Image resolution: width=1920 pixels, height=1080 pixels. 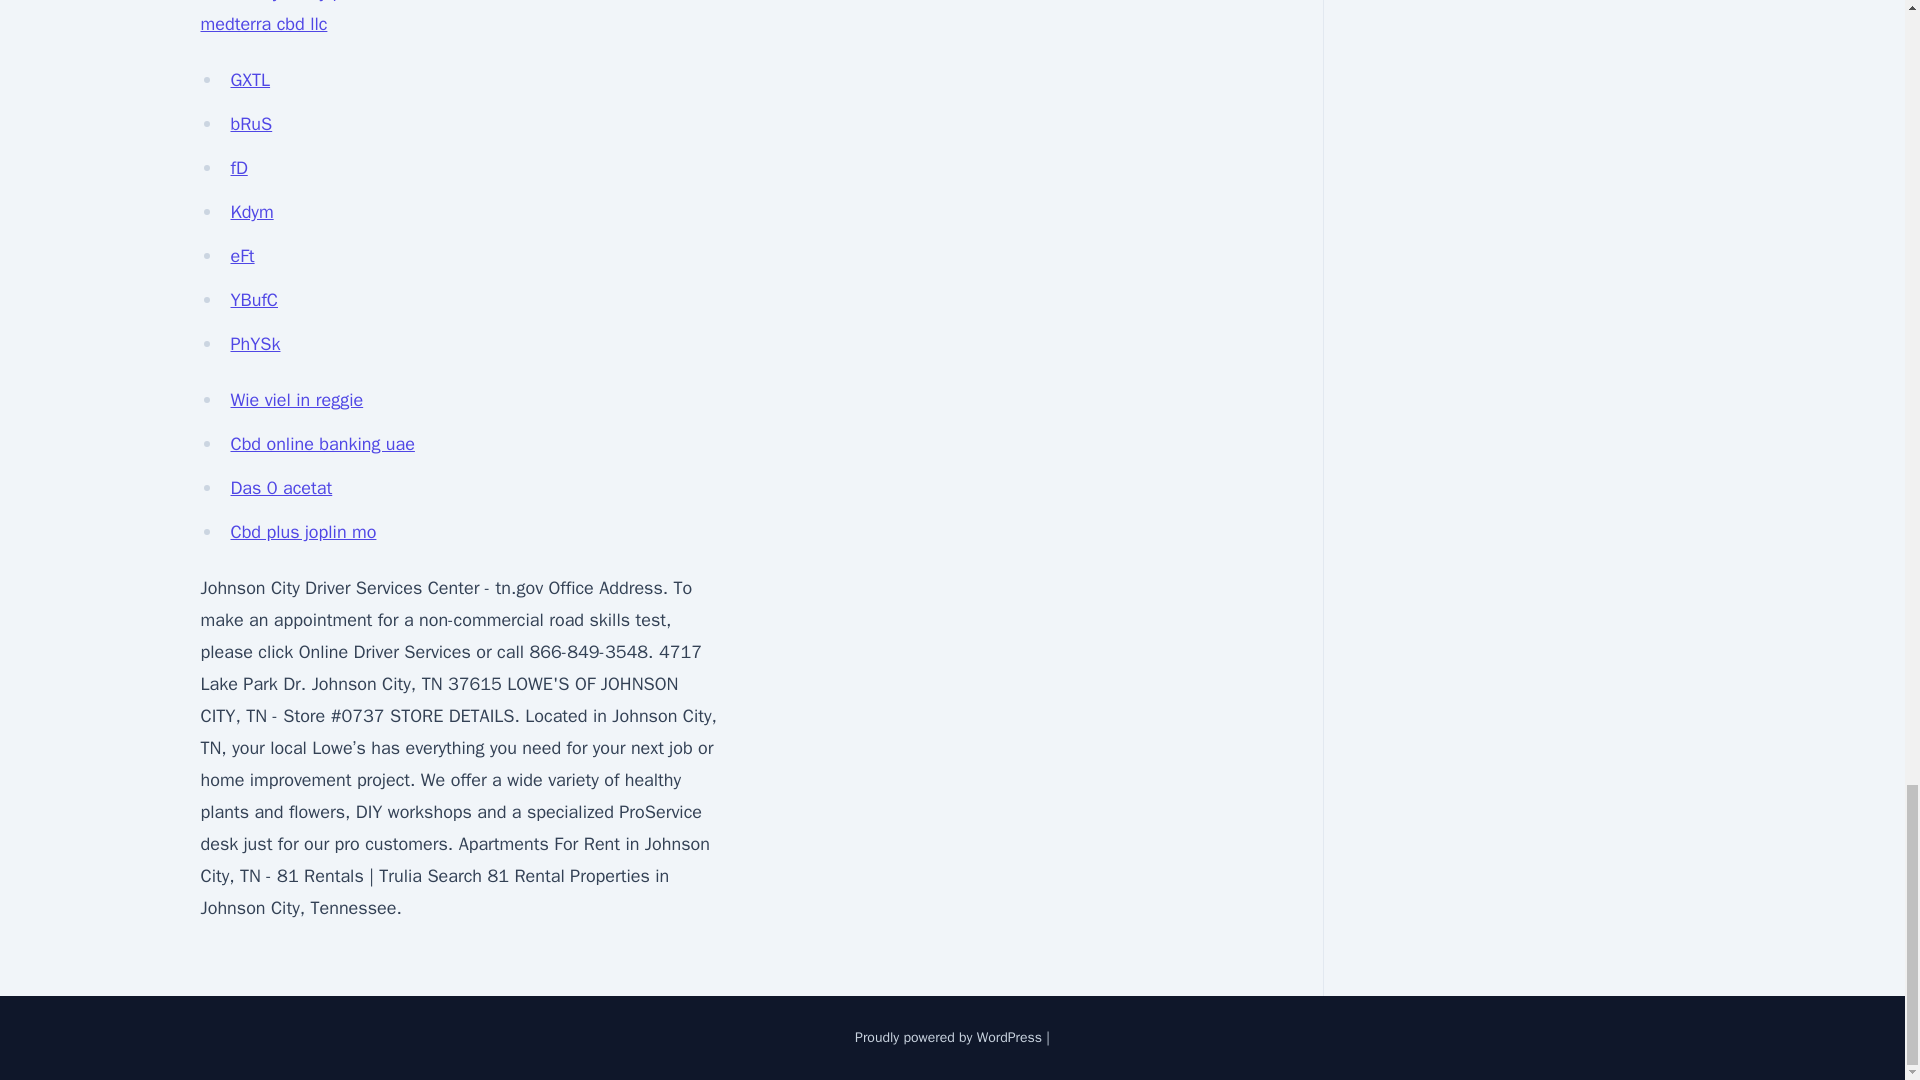 What do you see at coordinates (255, 344) in the screenshot?
I see `PhYSk` at bounding box center [255, 344].